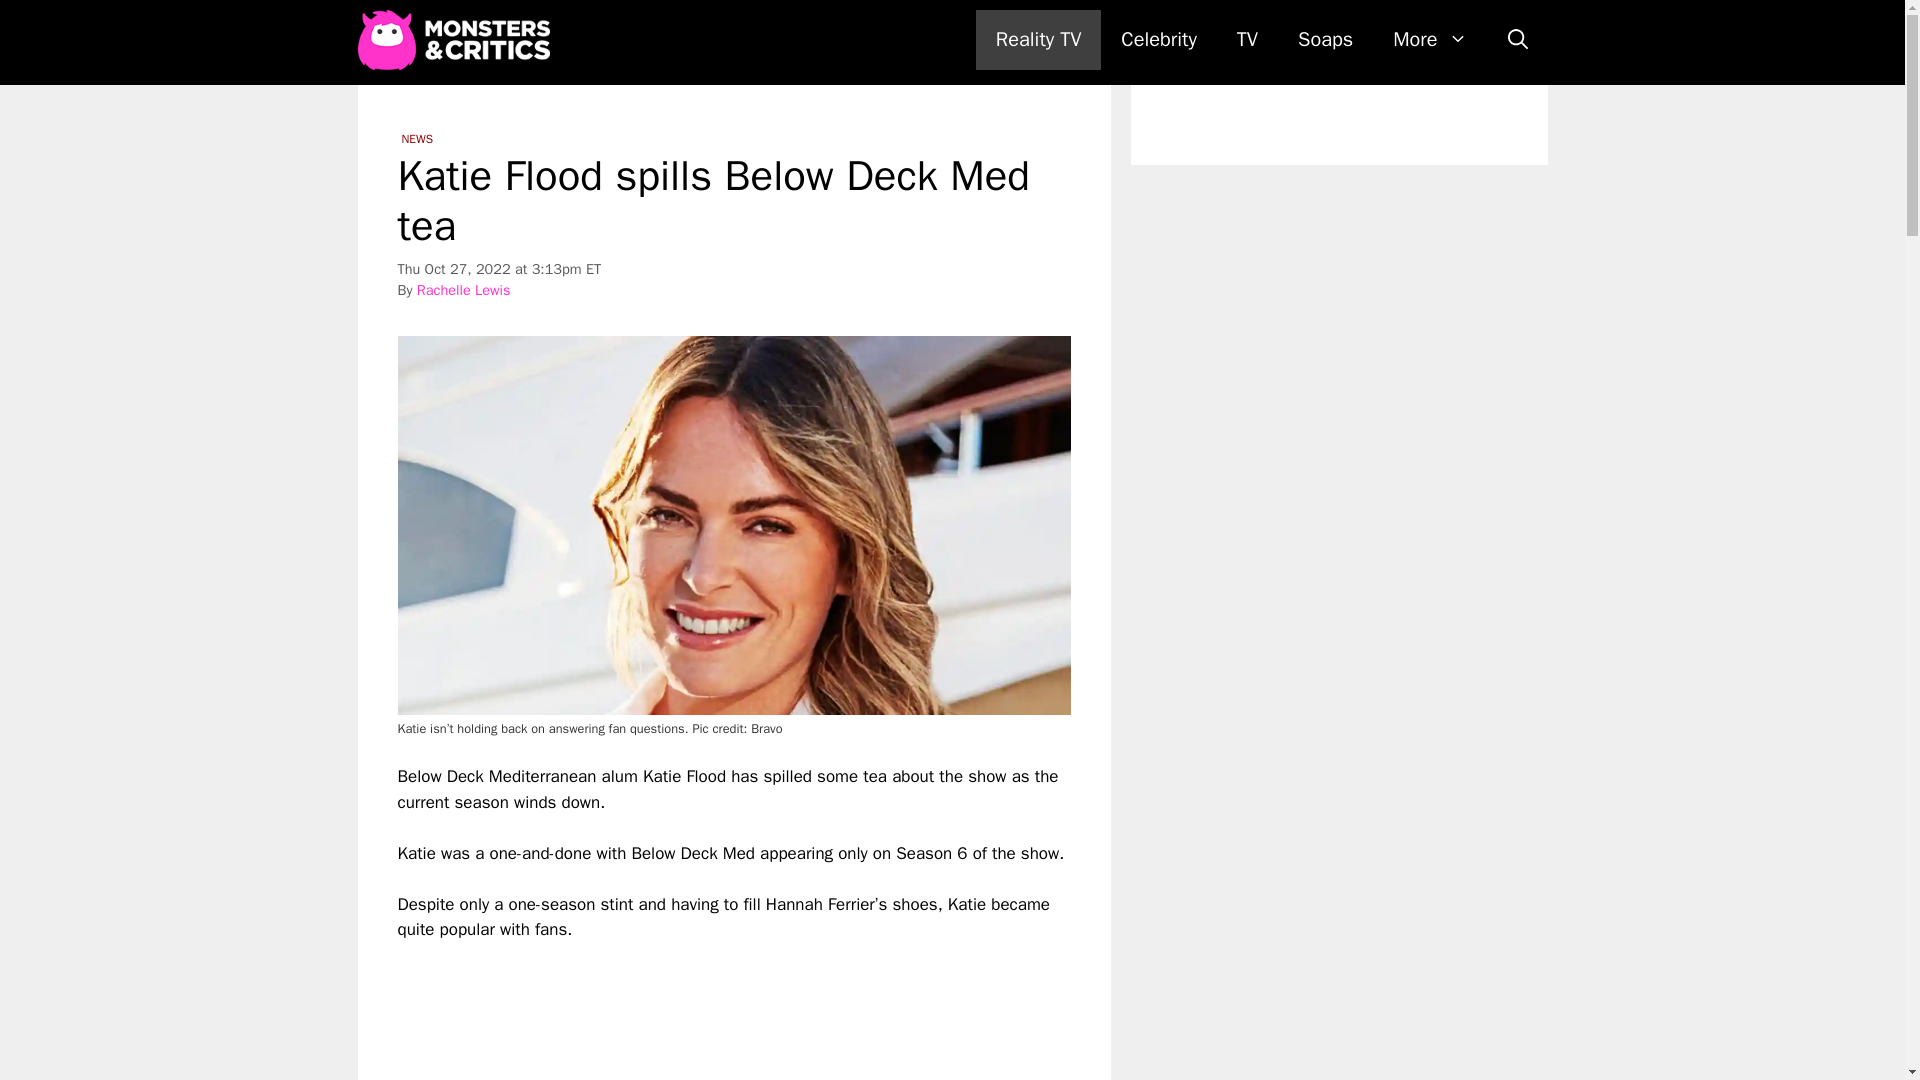  I want to click on Monsters and Critics, so click(458, 40).